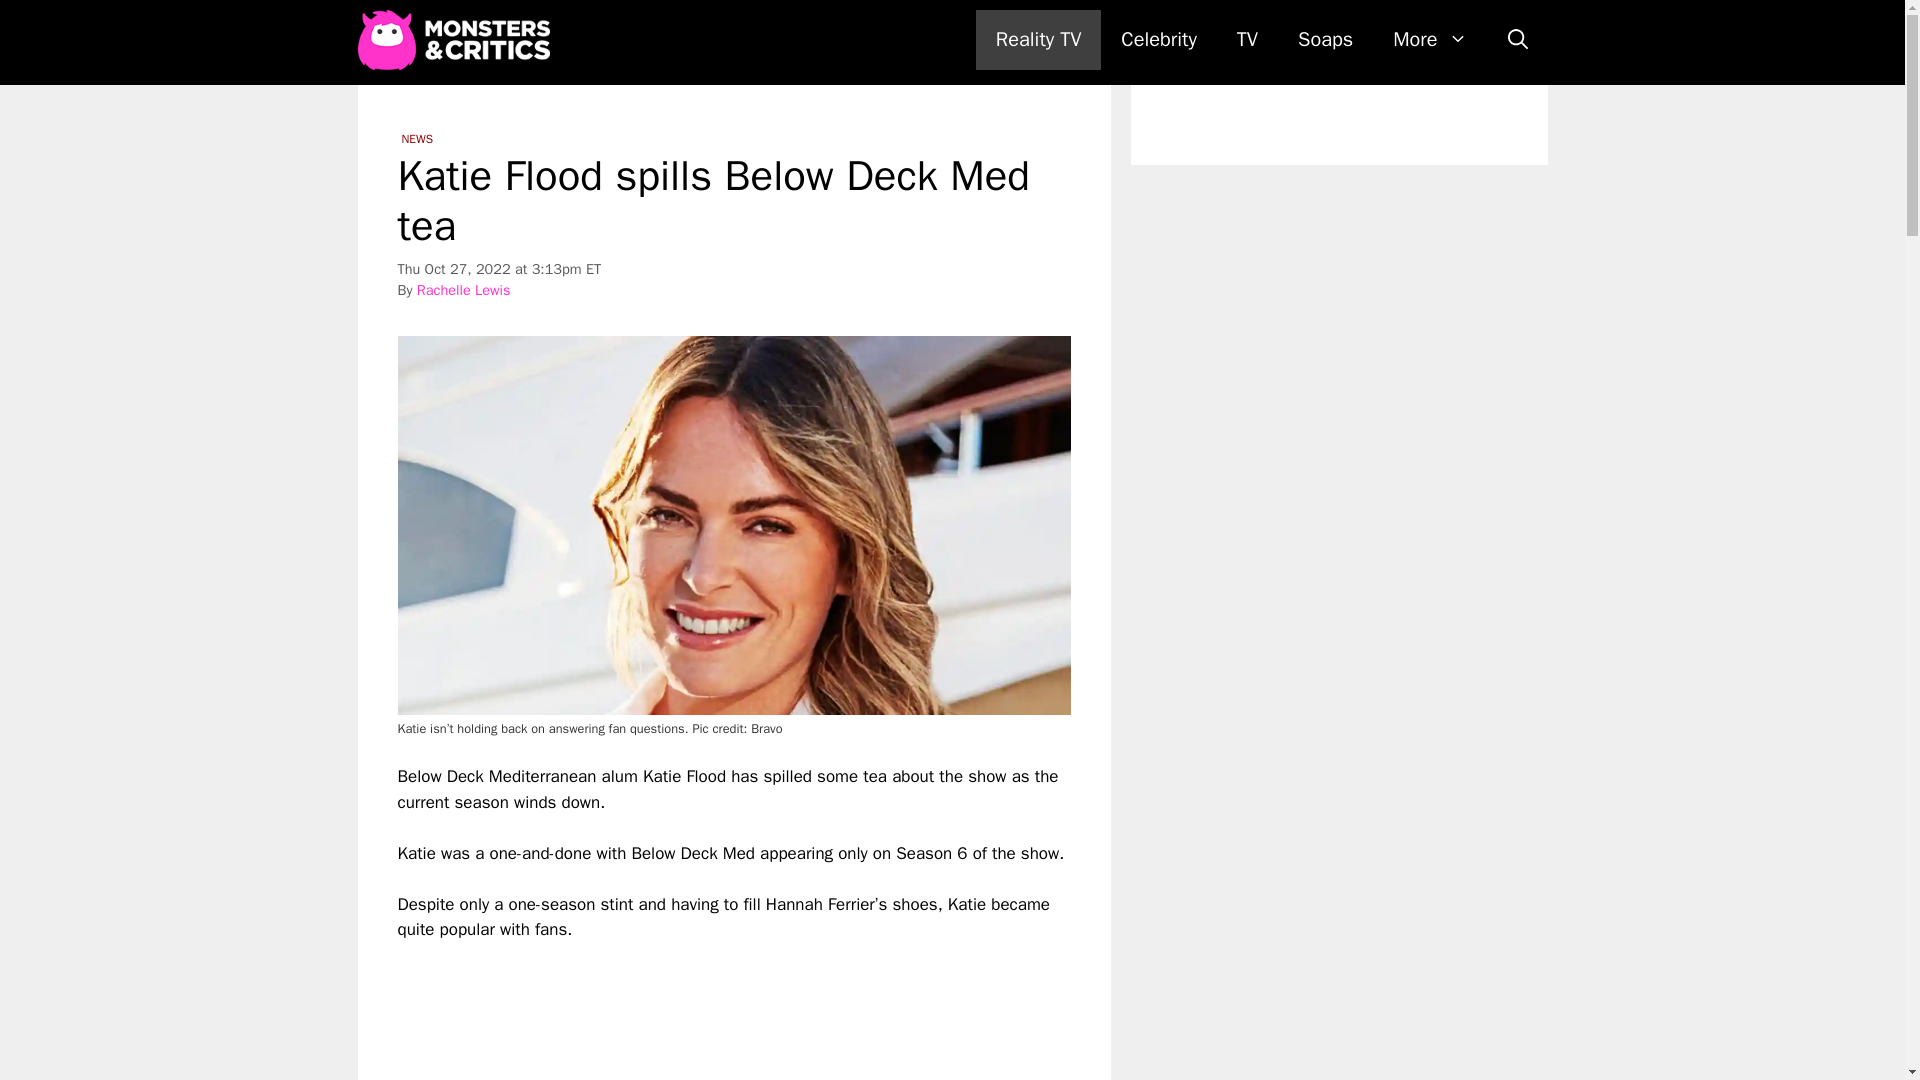  I want to click on Monsters and Critics, so click(458, 40).